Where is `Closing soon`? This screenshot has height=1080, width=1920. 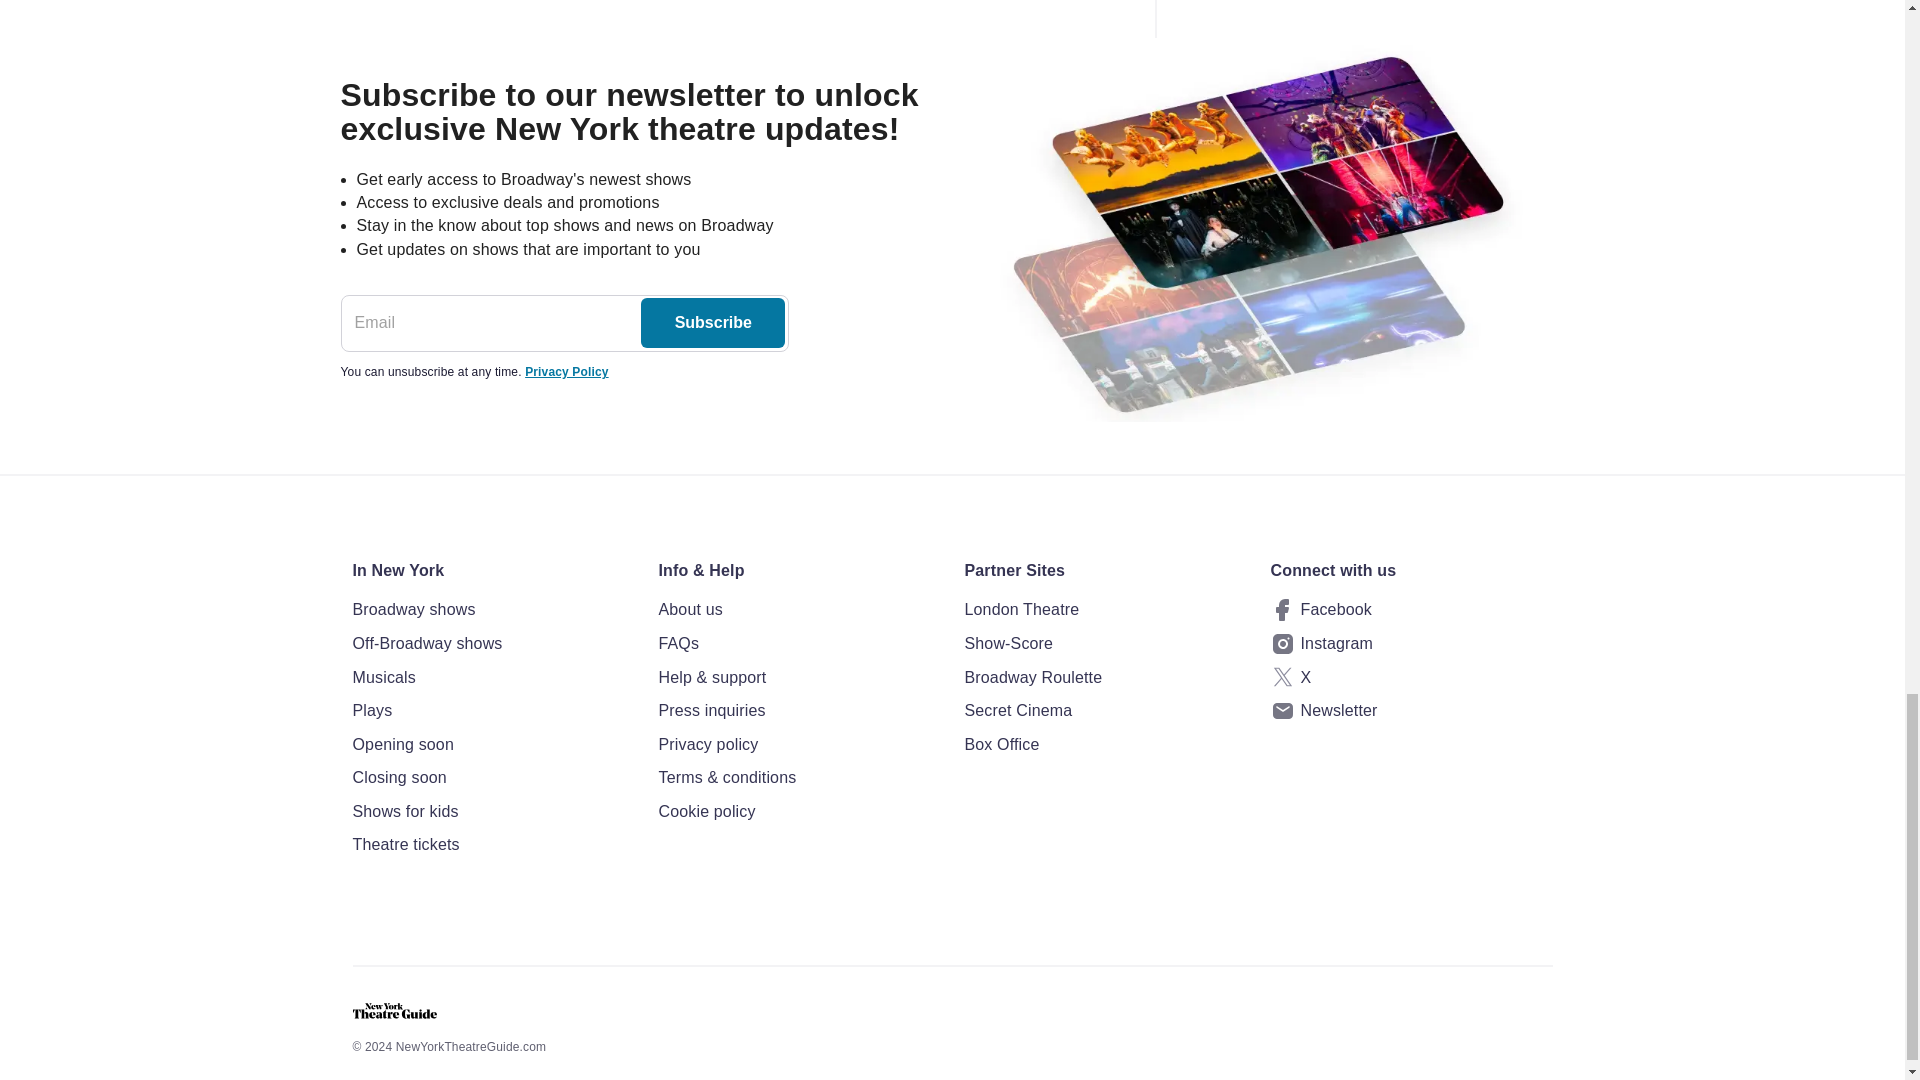
Closing soon is located at coordinates (492, 777).